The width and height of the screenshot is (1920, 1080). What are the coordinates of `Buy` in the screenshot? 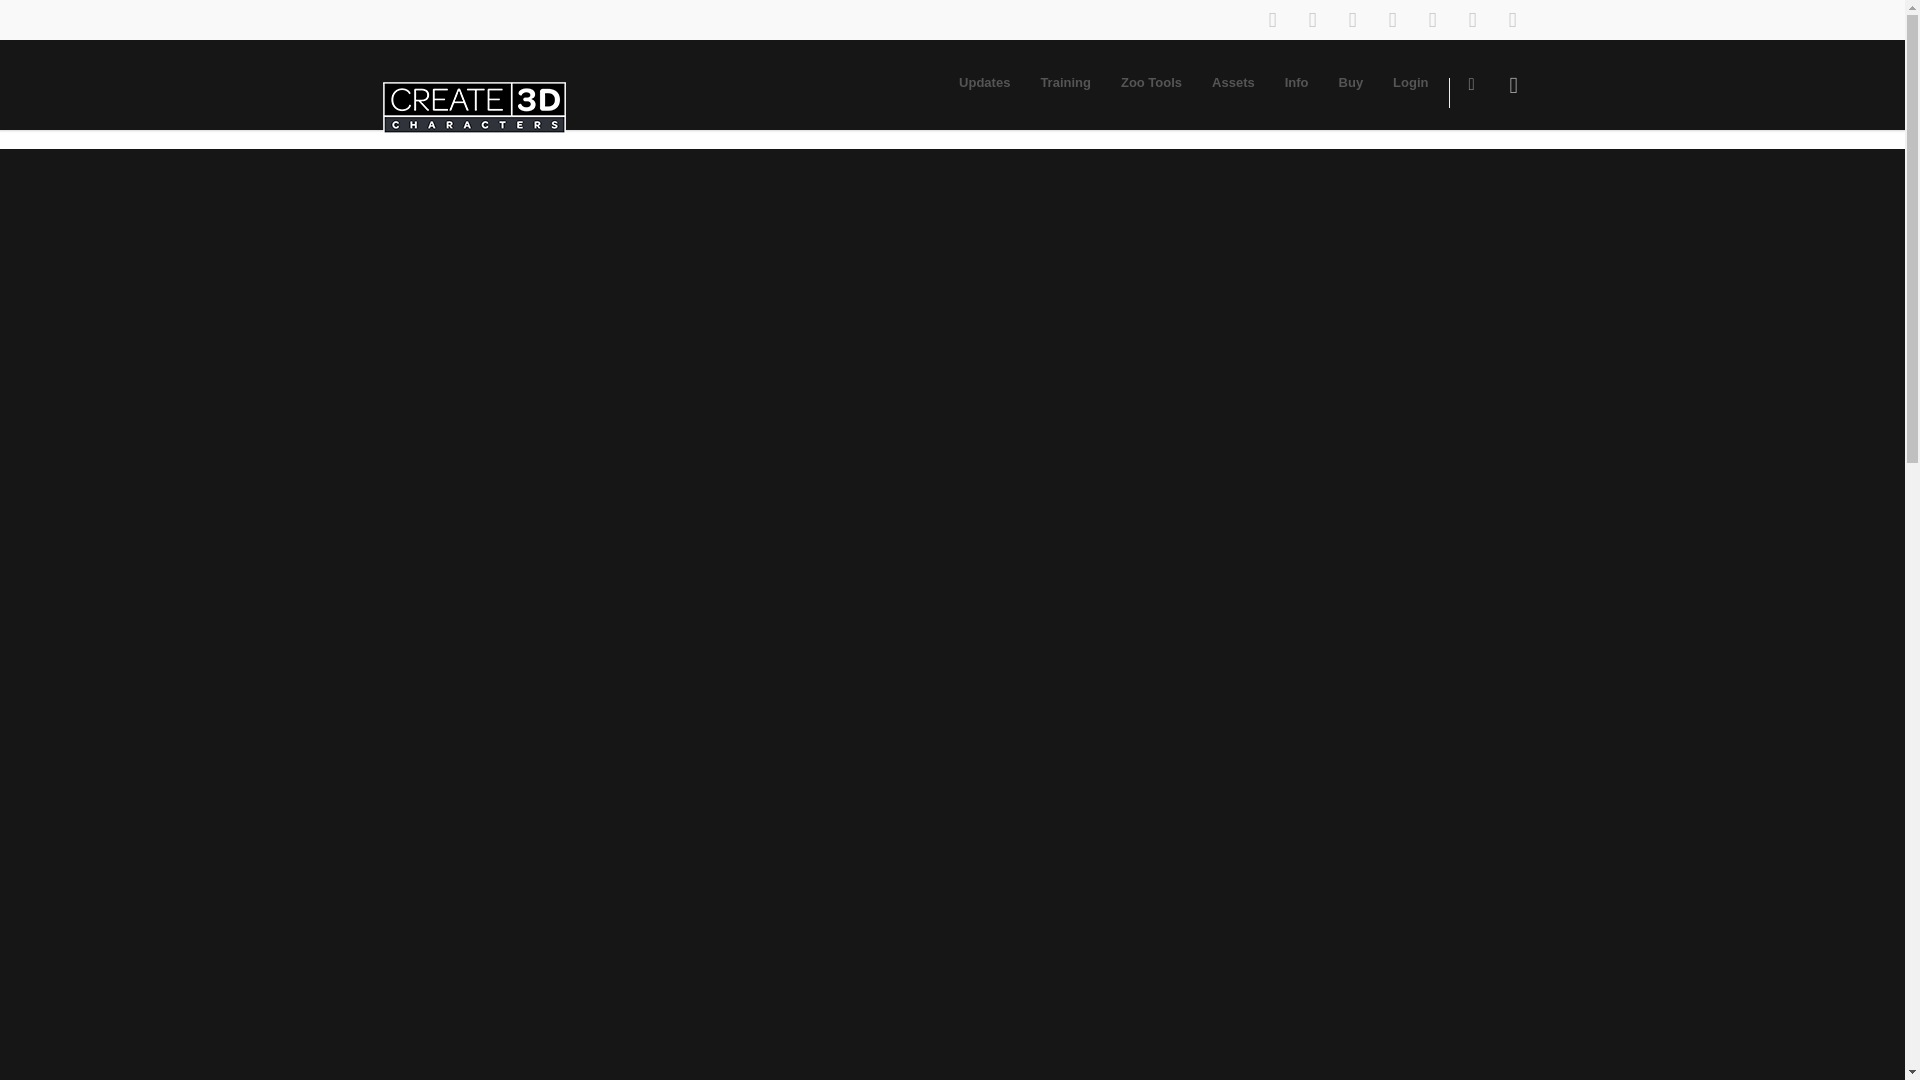 It's located at (1351, 82).